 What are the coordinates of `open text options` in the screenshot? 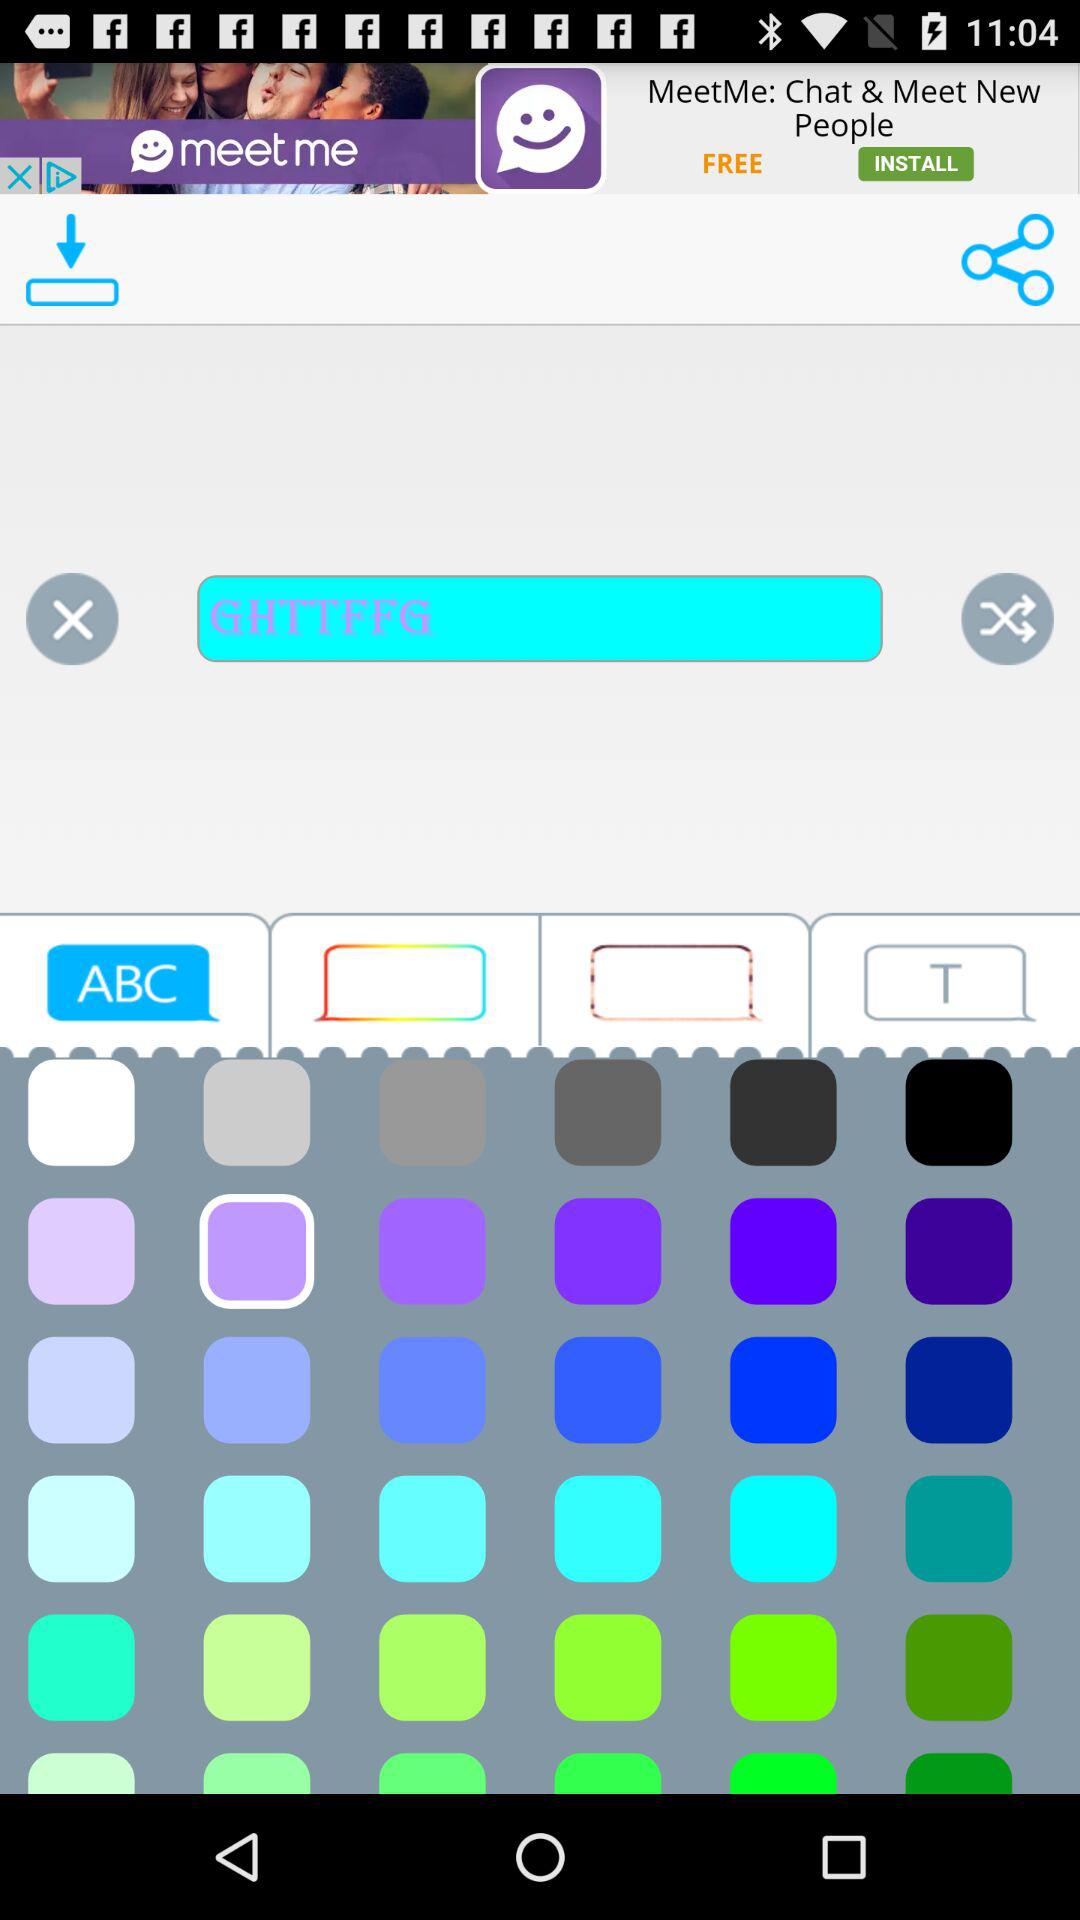 It's located at (945, 984).